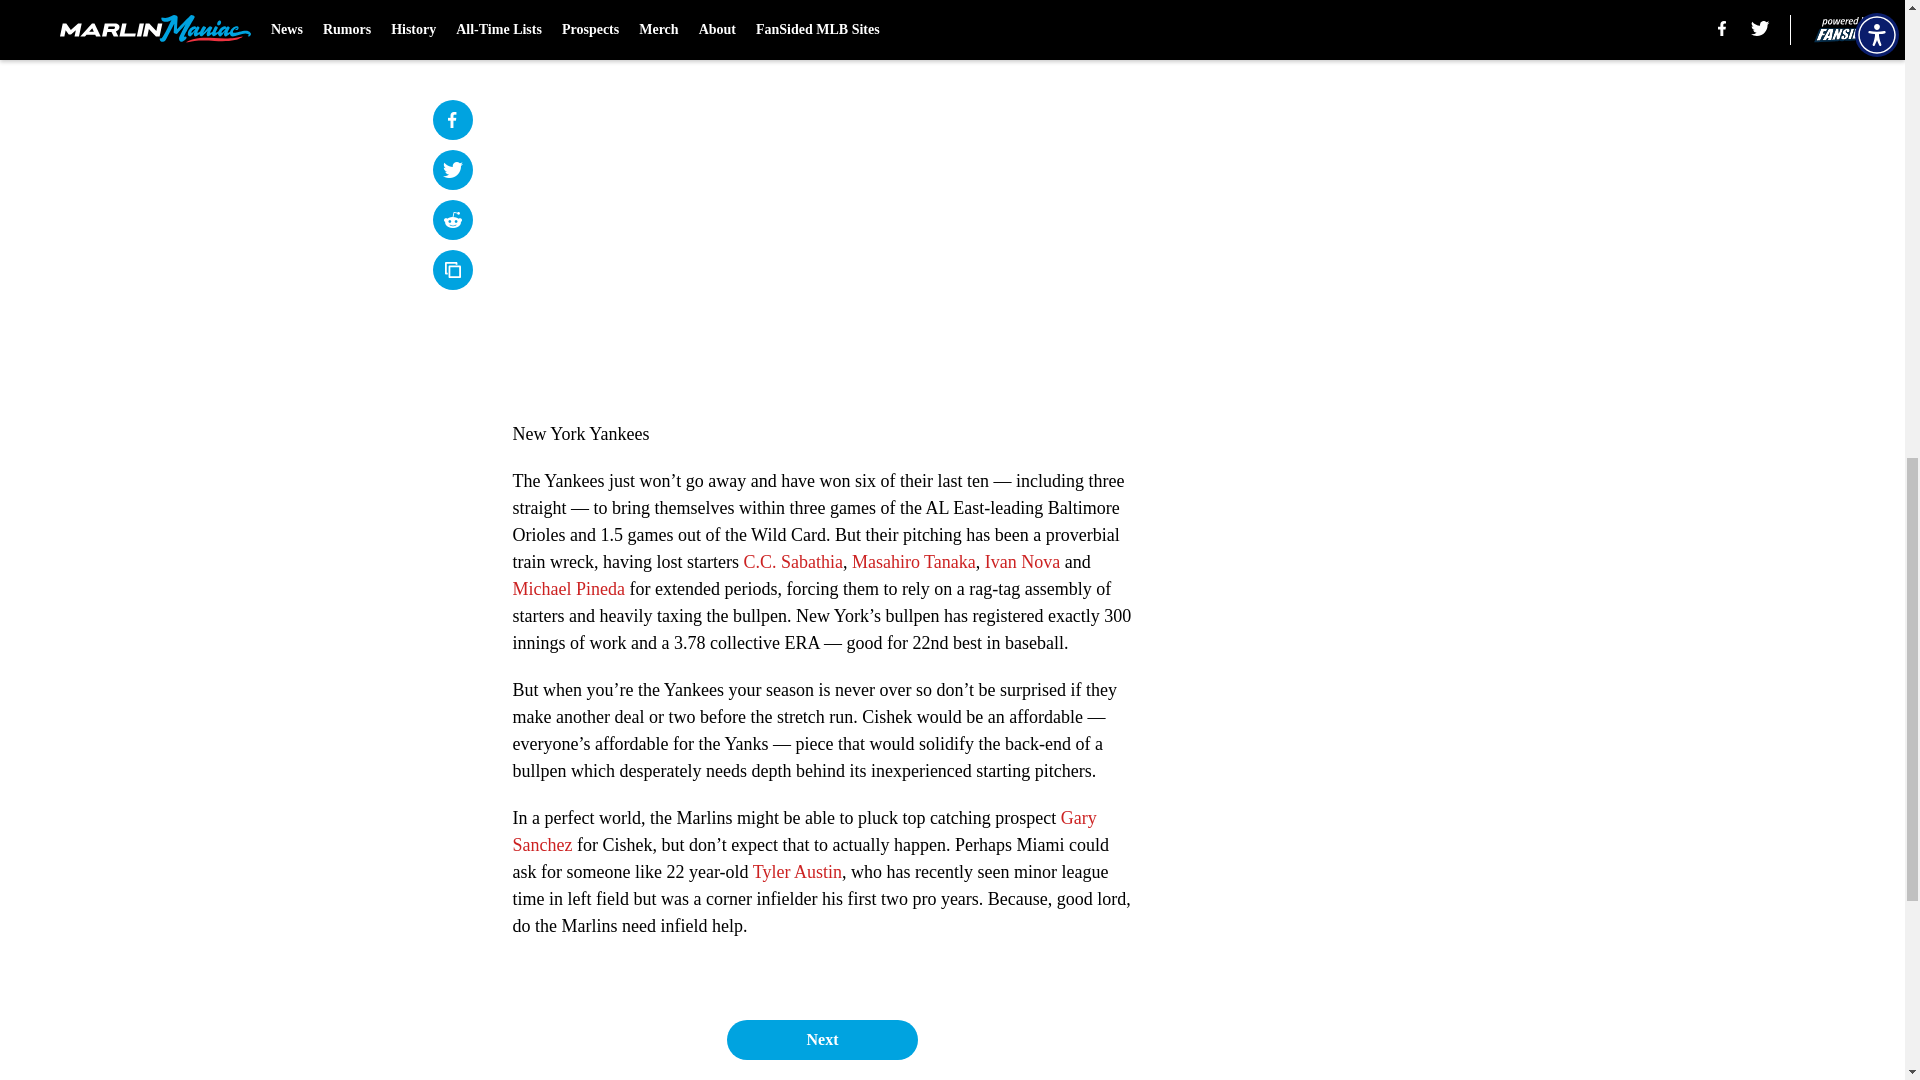 This screenshot has width=1920, height=1080. What do you see at coordinates (821, 1039) in the screenshot?
I see `Next` at bounding box center [821, 1039].